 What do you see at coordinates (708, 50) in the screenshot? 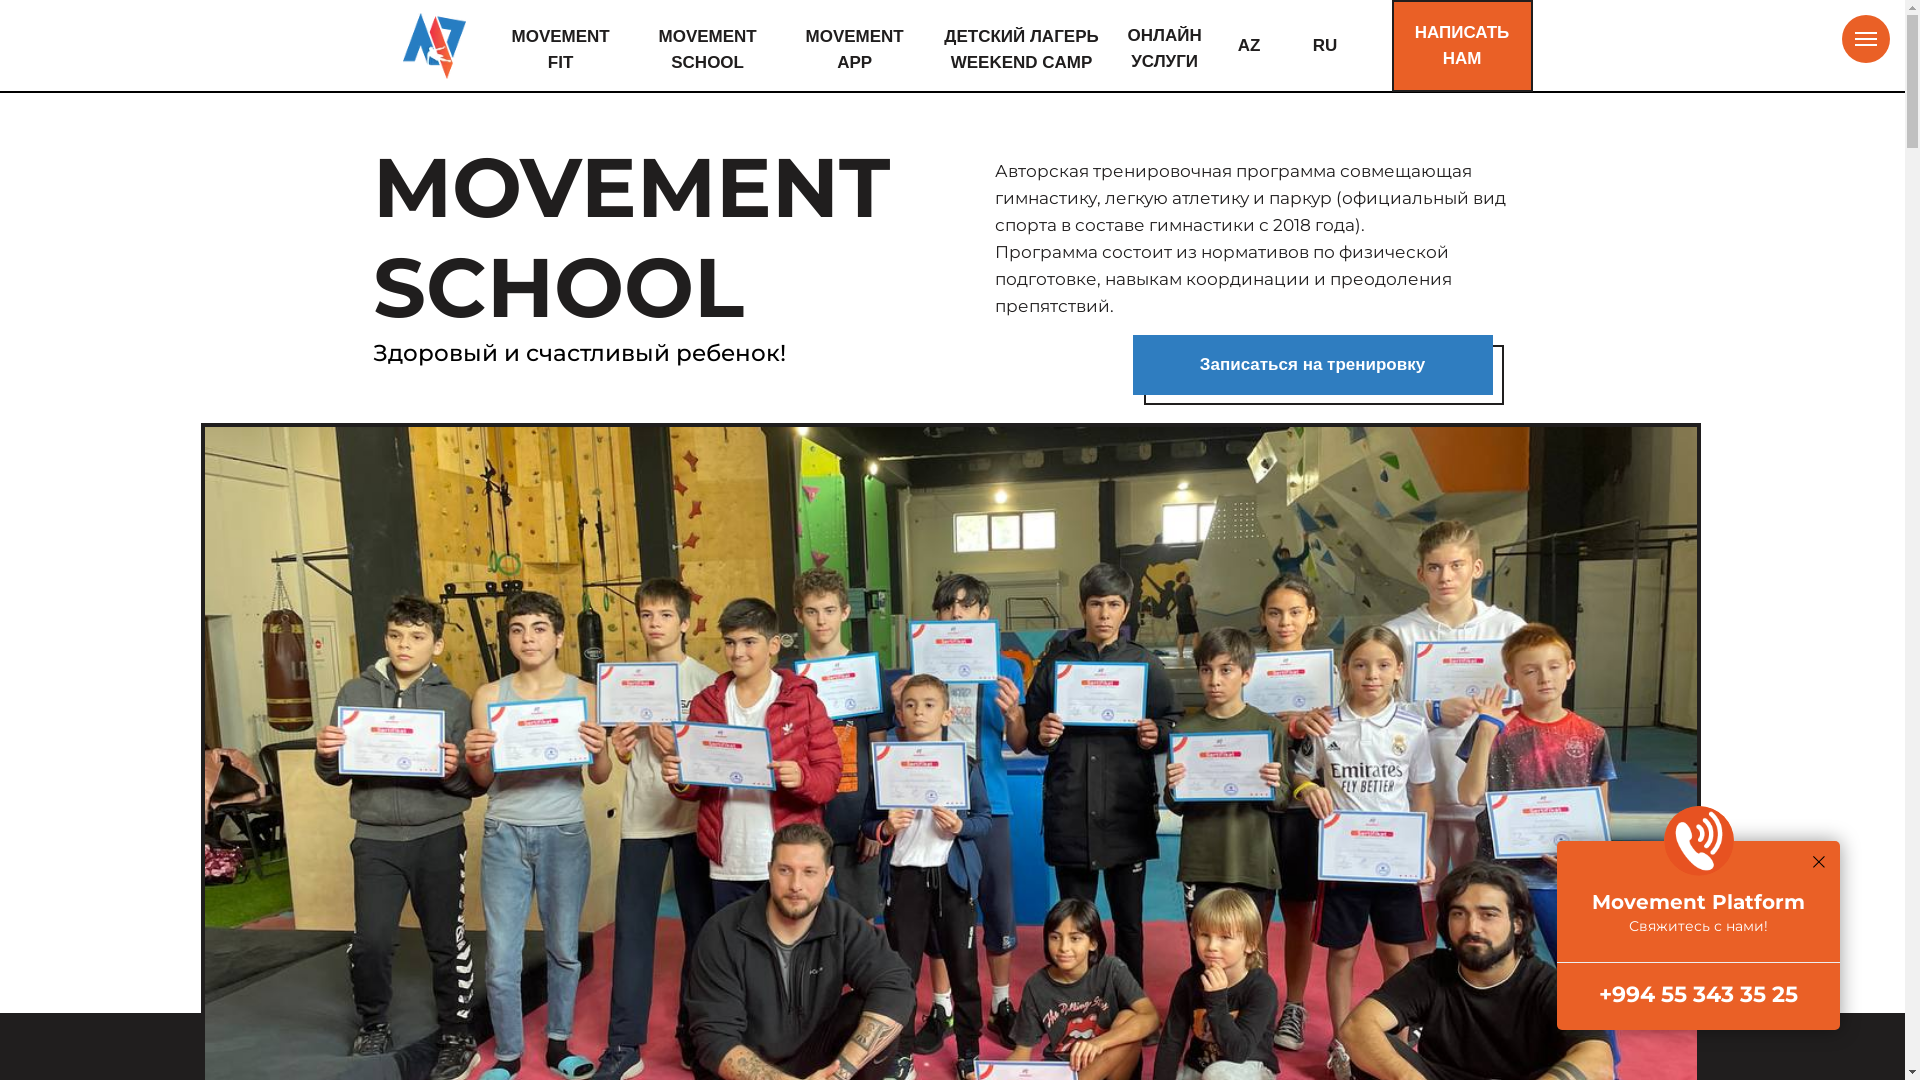
I see `MOVEMENT SCHOOL` at bounding box center [708, 50].